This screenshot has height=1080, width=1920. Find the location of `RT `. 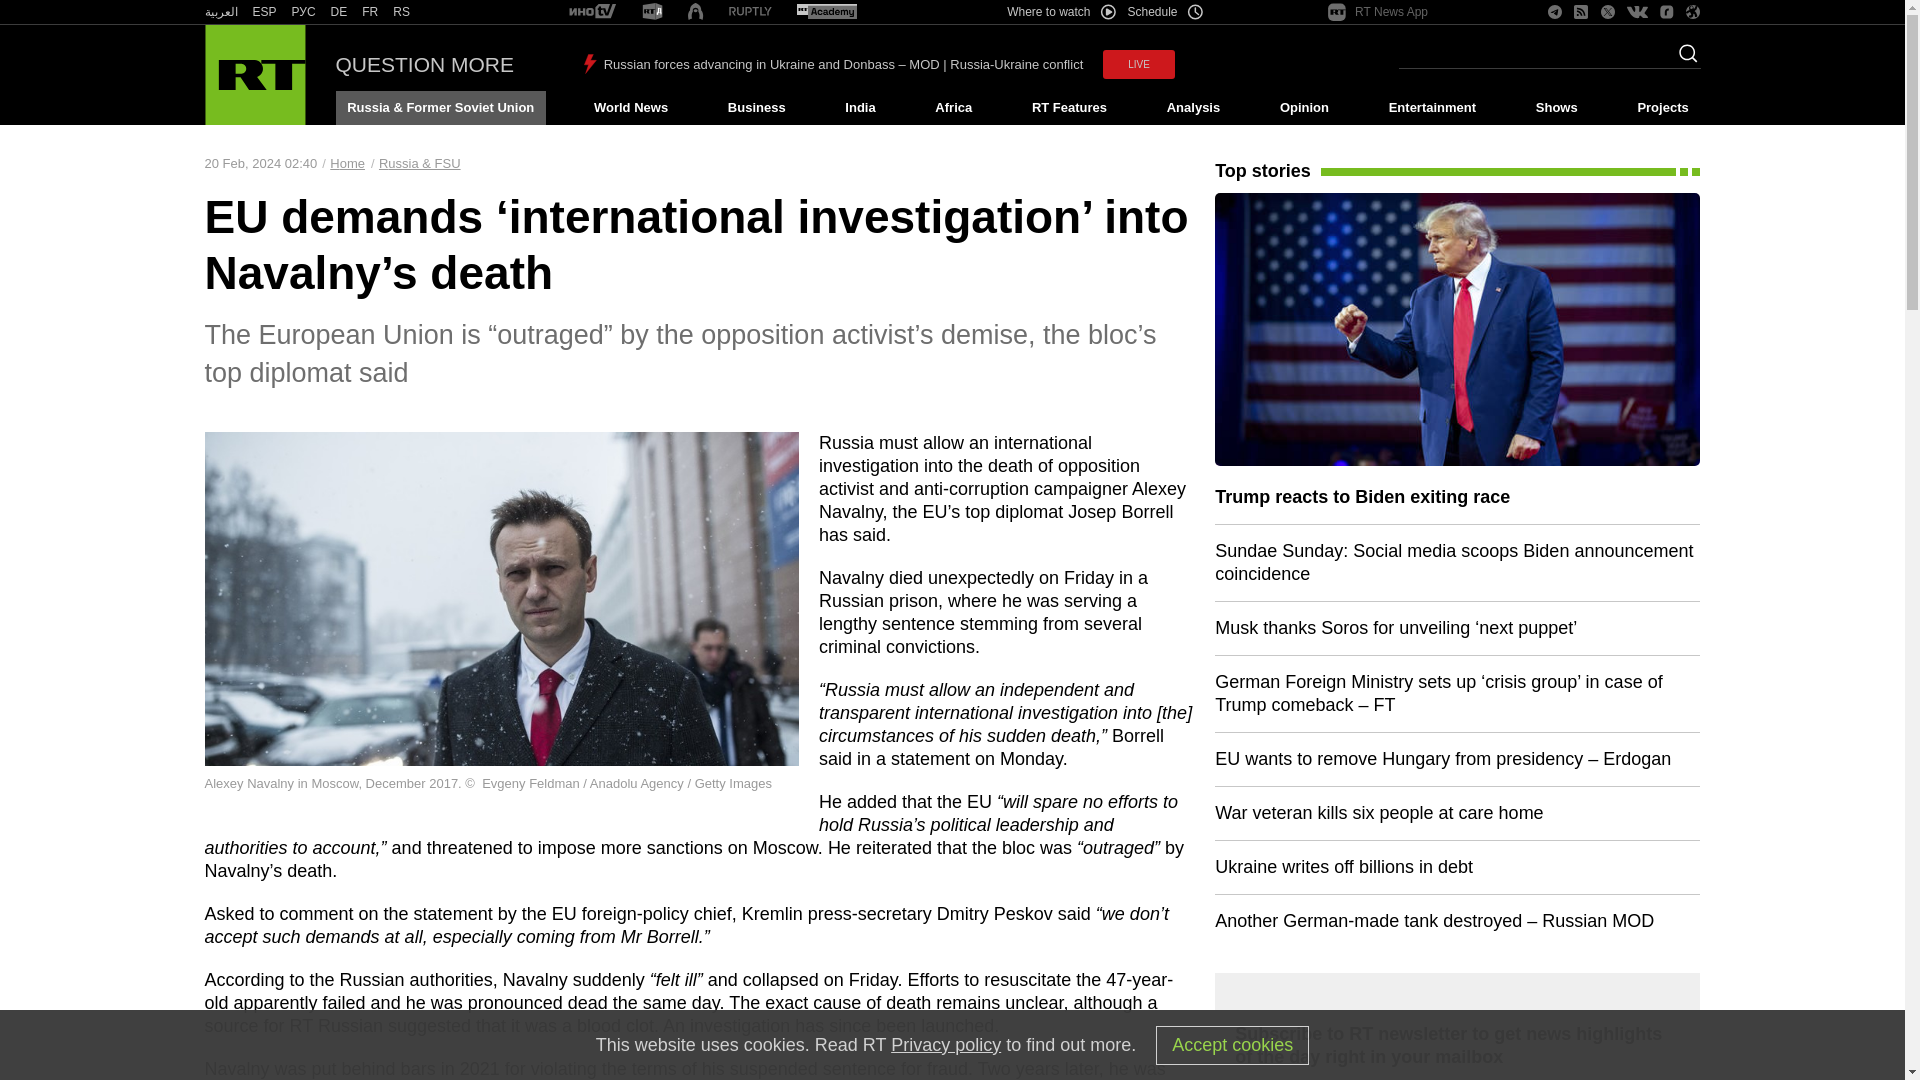

RT  is located at coordinates (750, 12).